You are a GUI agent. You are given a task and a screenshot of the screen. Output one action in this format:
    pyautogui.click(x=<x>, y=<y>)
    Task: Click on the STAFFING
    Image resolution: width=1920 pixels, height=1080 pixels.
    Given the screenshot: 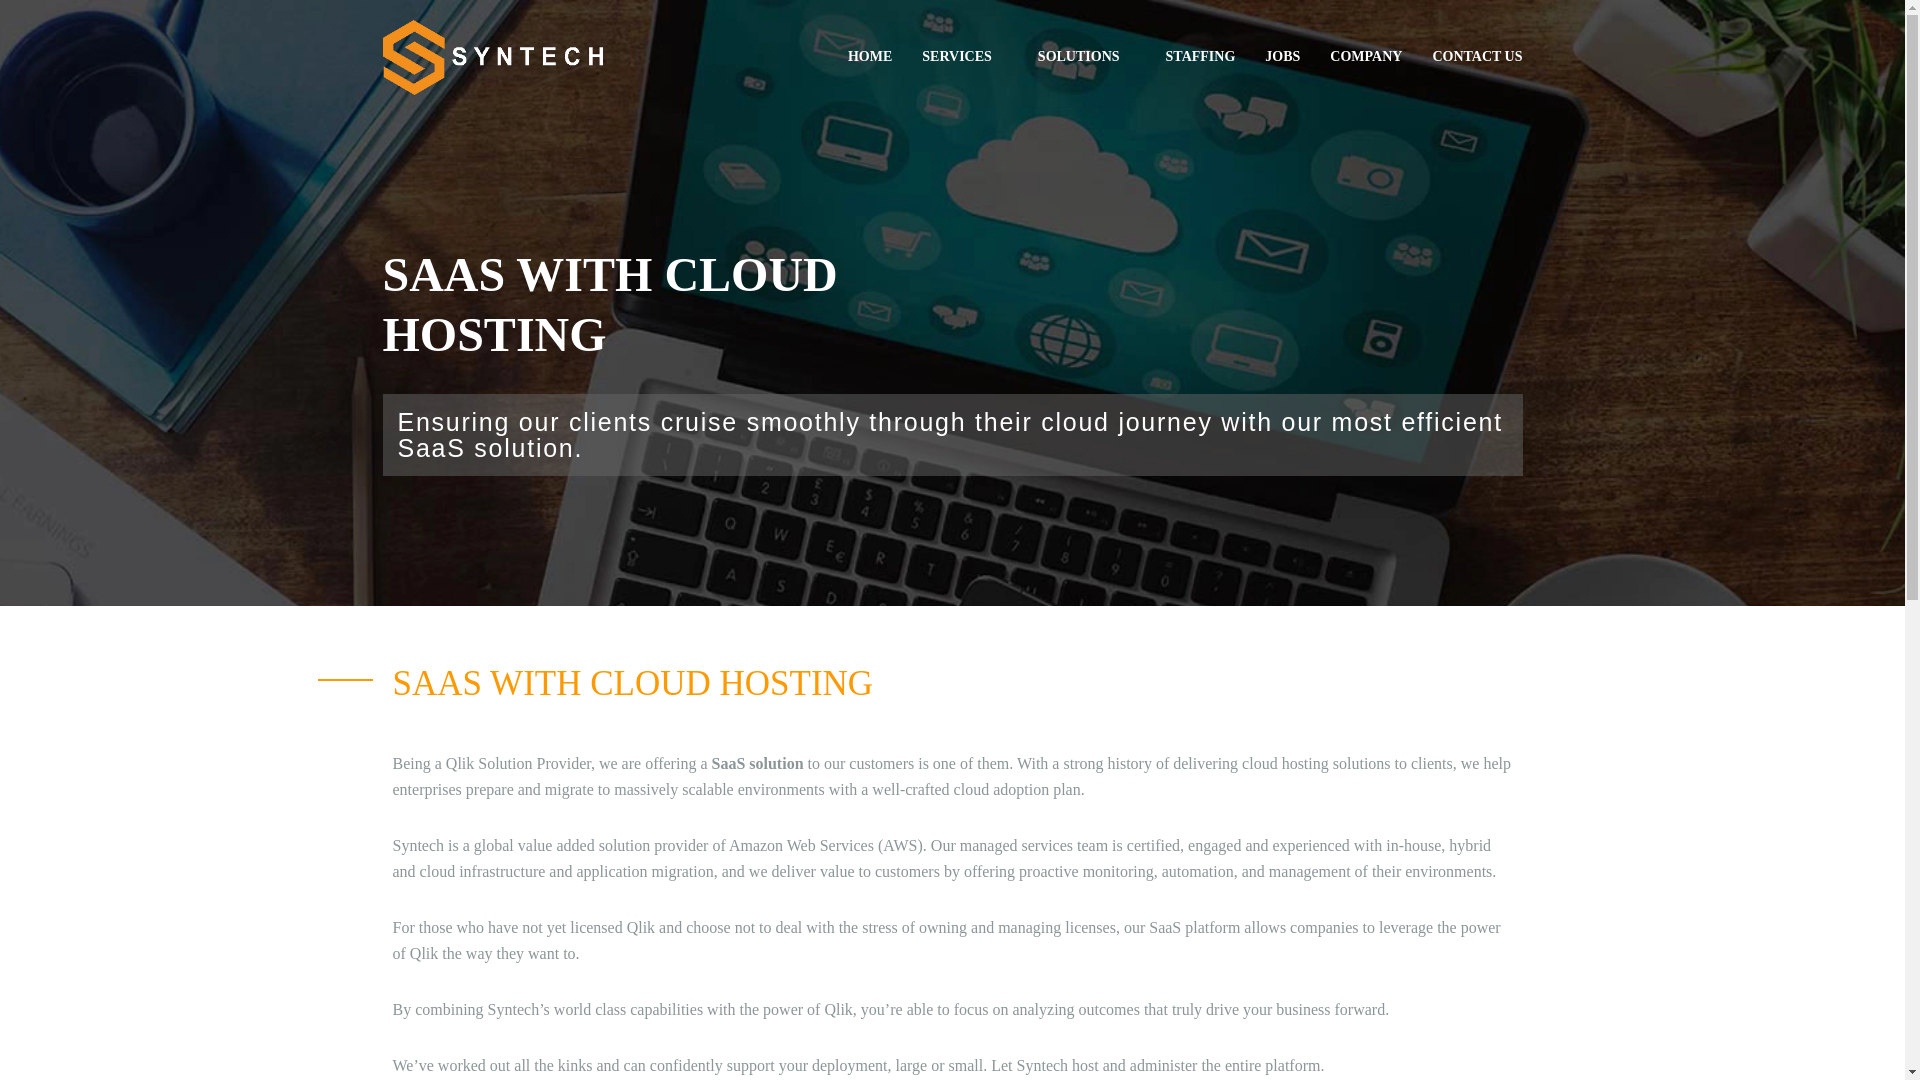 What is the action you would take?
    pyautogui.click(x=1200, y=56)
    